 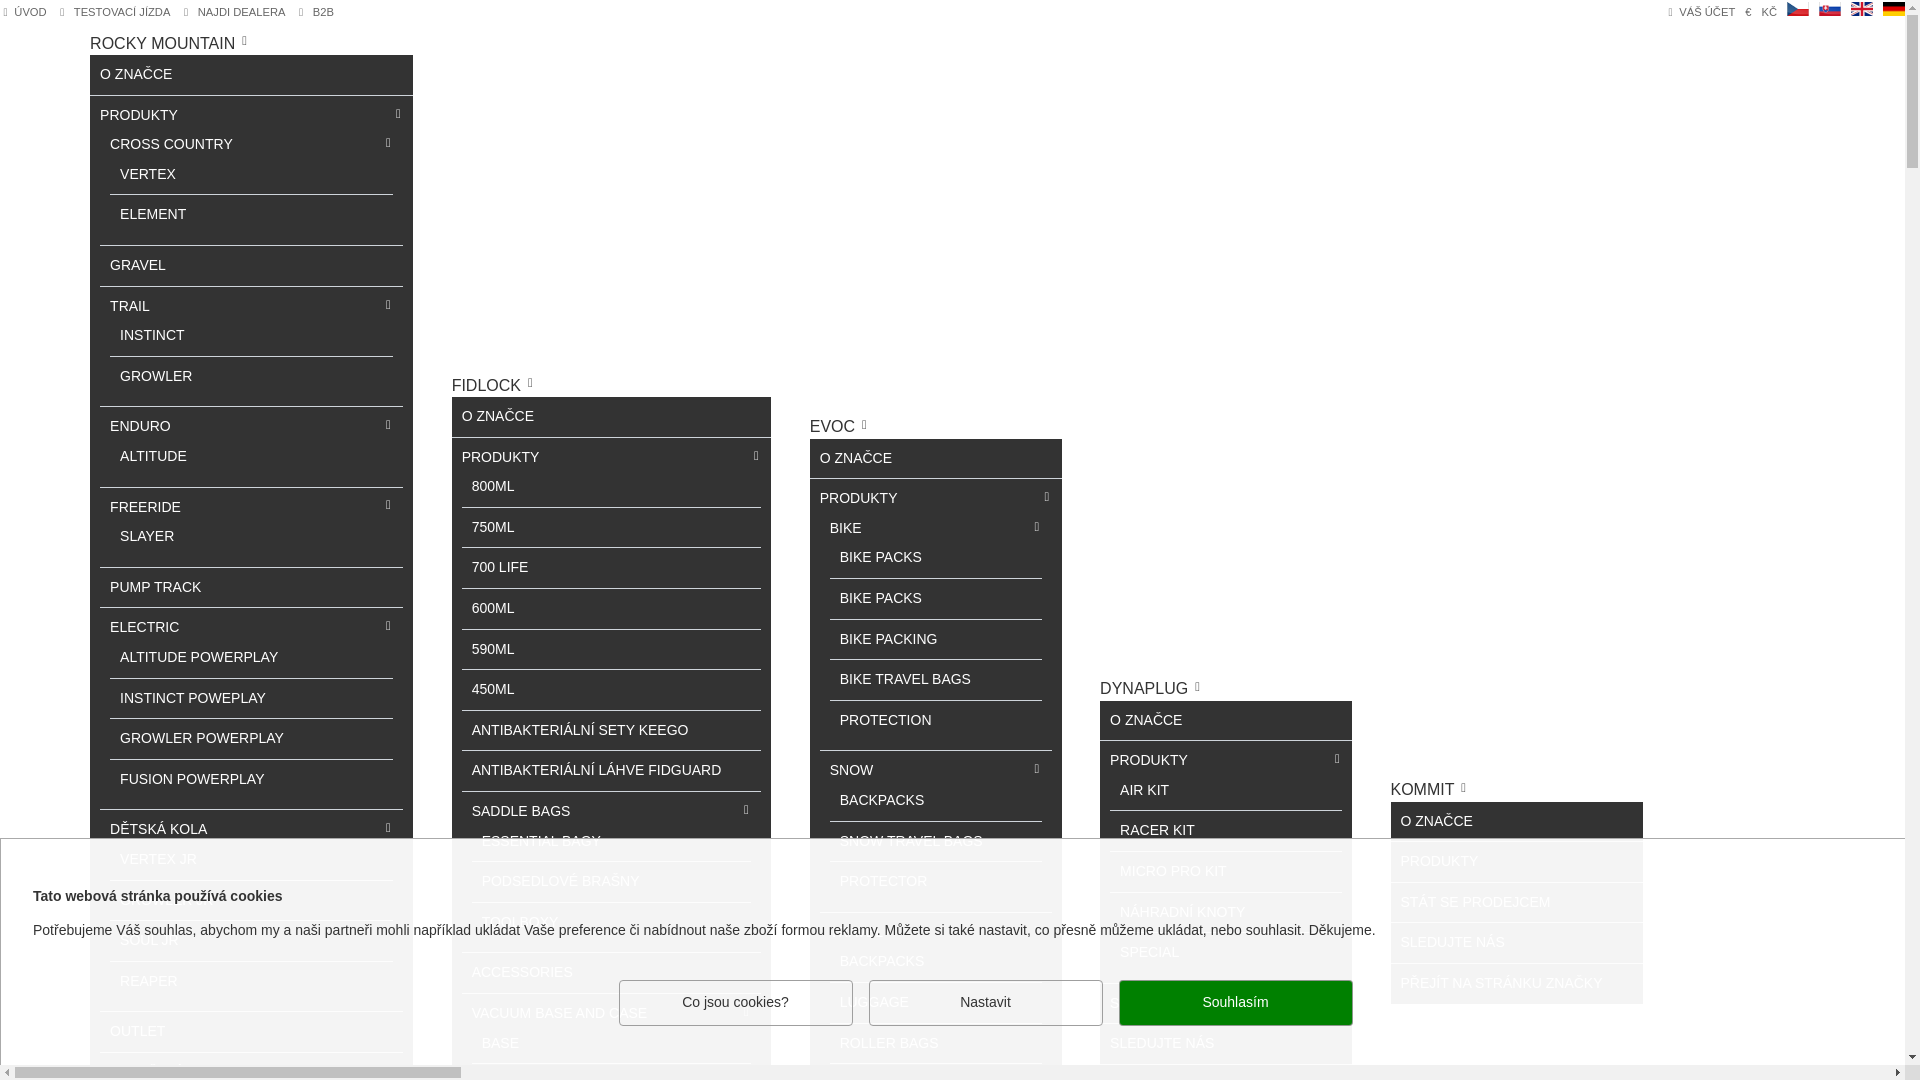 What do you see at coordinates (161, 536) in the screenshot?
I see `SLAYER` at bounding box center [161, 536].